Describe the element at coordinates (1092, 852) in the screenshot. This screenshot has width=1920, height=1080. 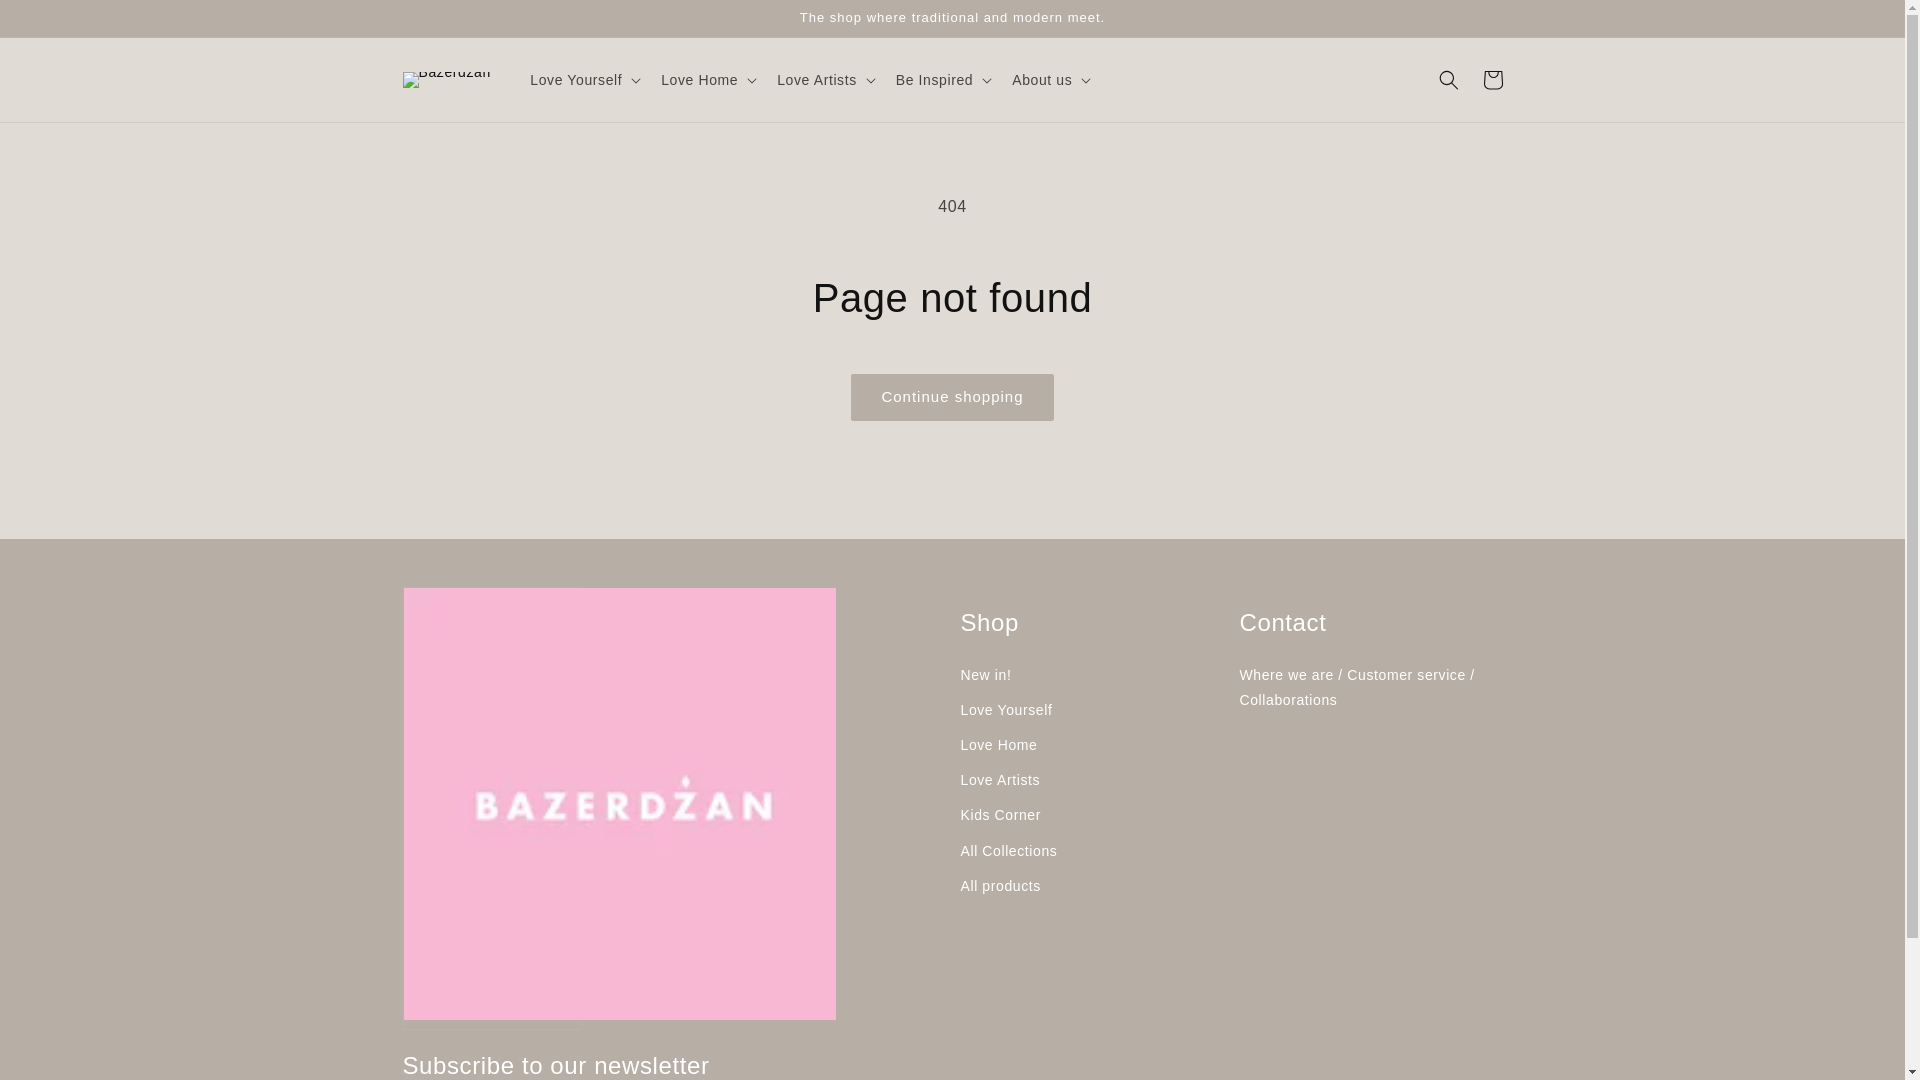
I see `All Collections` at that location.